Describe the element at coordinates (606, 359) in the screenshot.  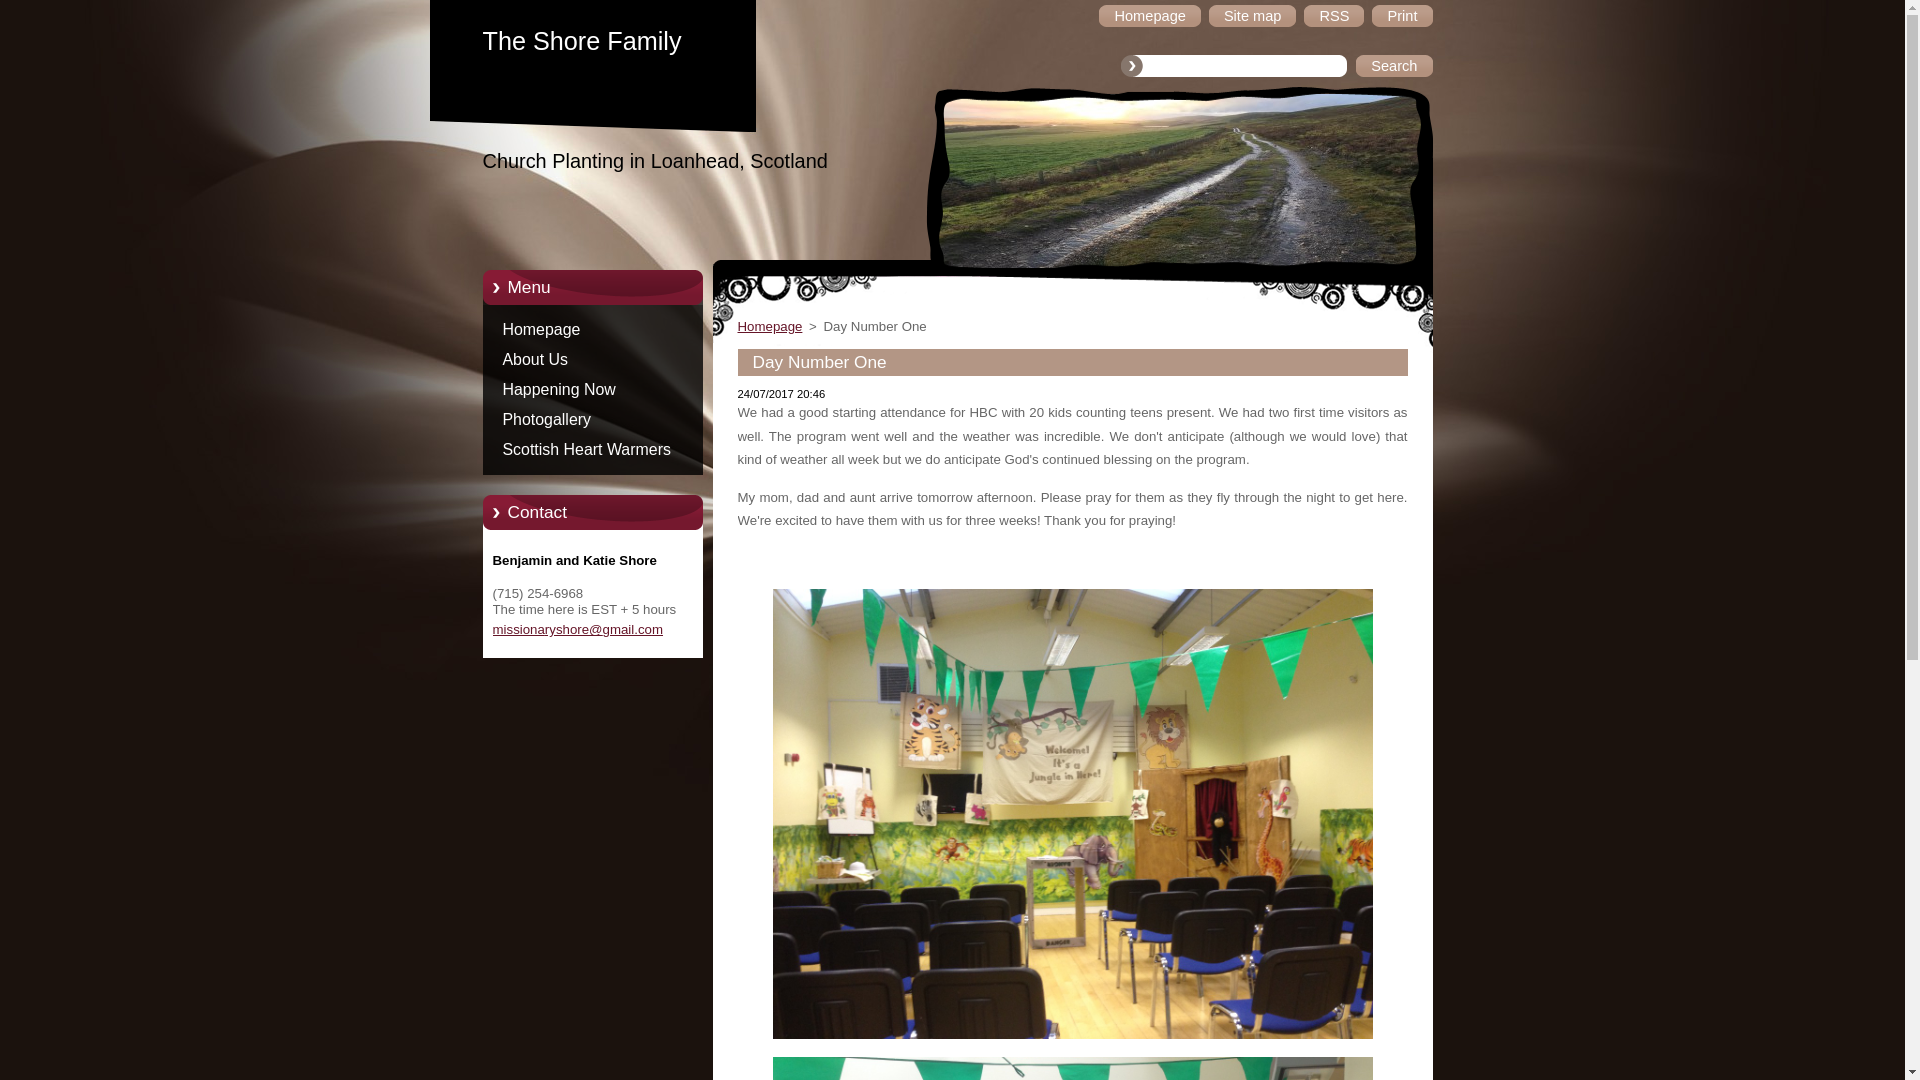
I see `About Us` at that location.